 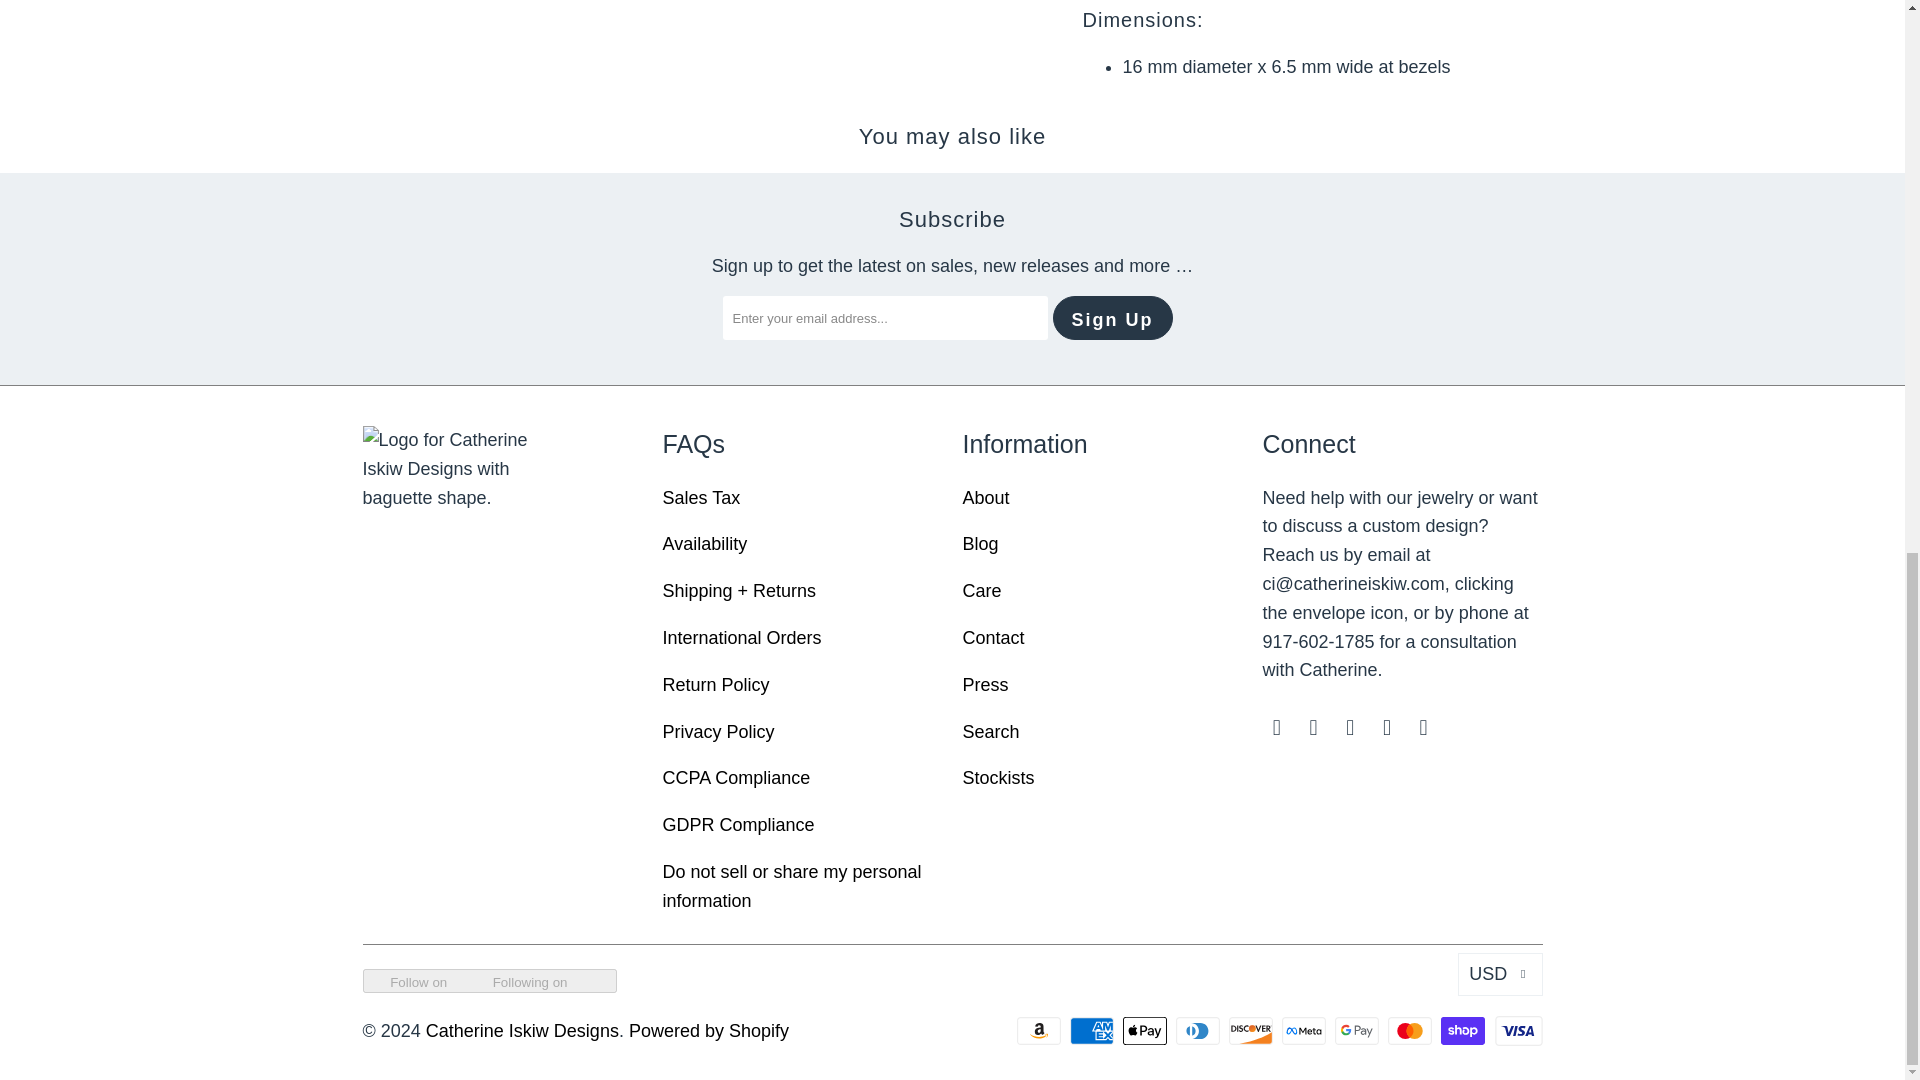 I want to click on Email Catherine Iskiw Designs, so click(x=1276, y=728).